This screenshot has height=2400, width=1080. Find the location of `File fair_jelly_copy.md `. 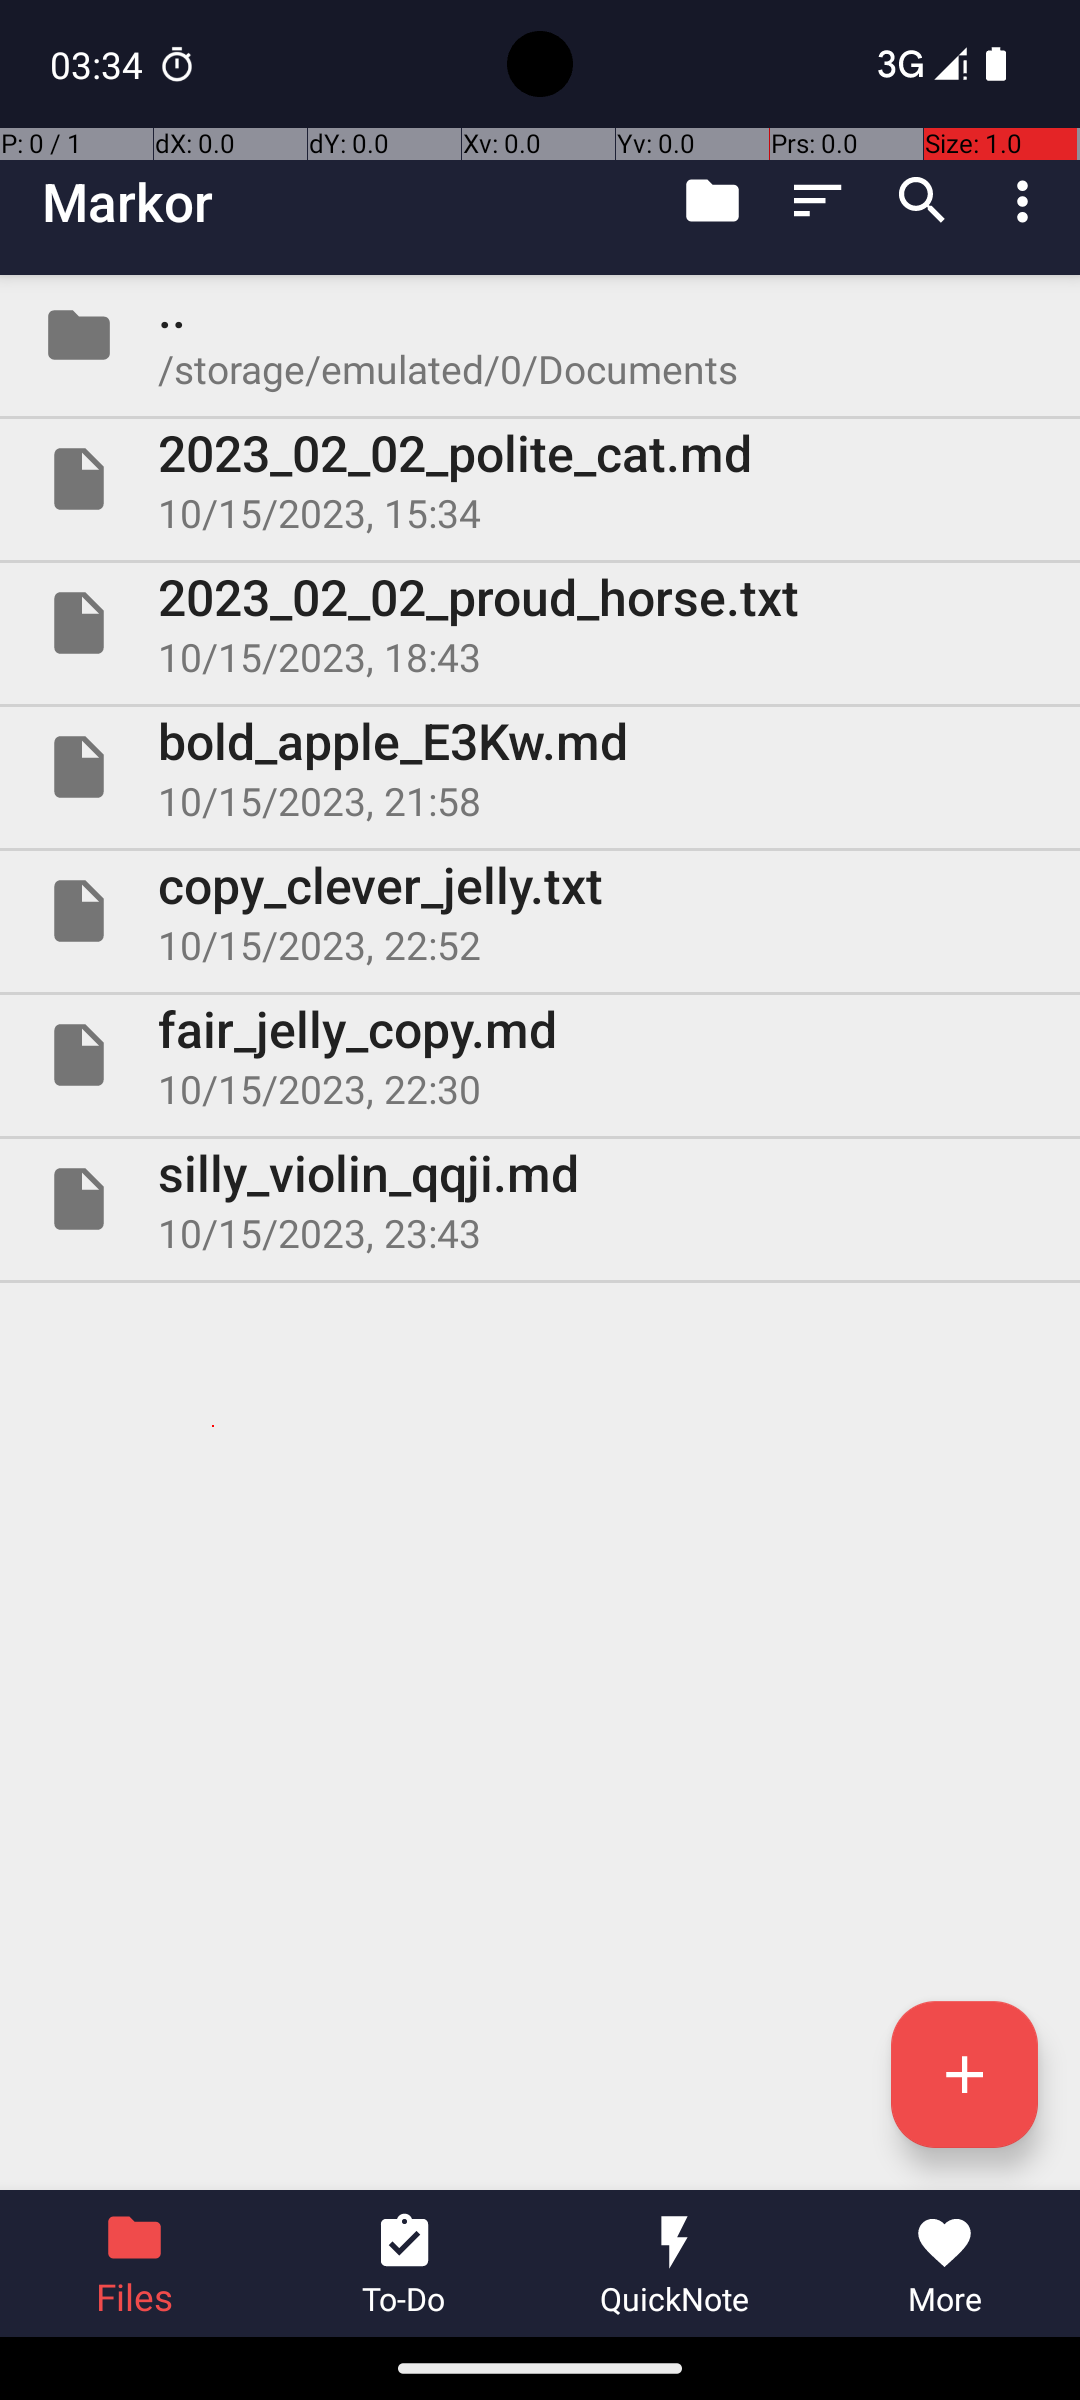

File fair_jelly_copy.md  is located at coordinates (540, 1055).